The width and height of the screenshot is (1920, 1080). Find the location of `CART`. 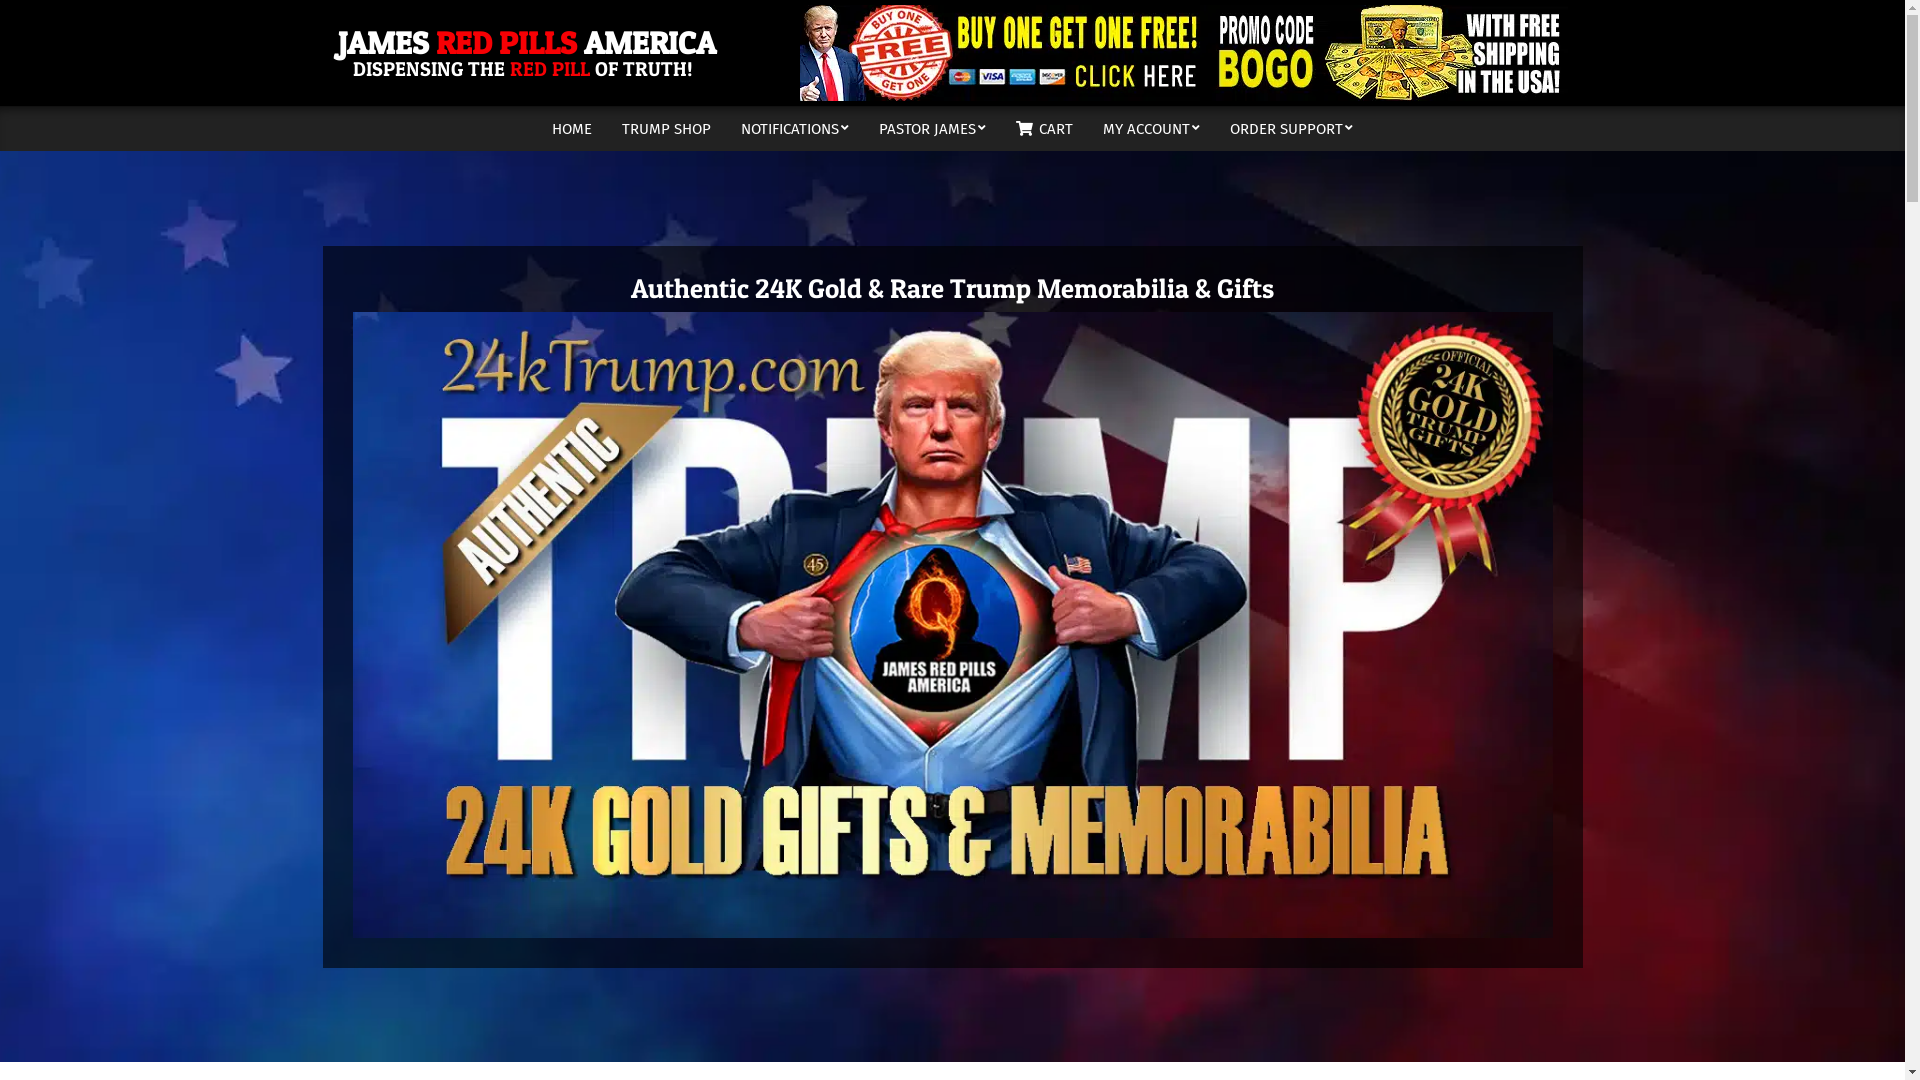

CART is located at coordinates (1044, 129).